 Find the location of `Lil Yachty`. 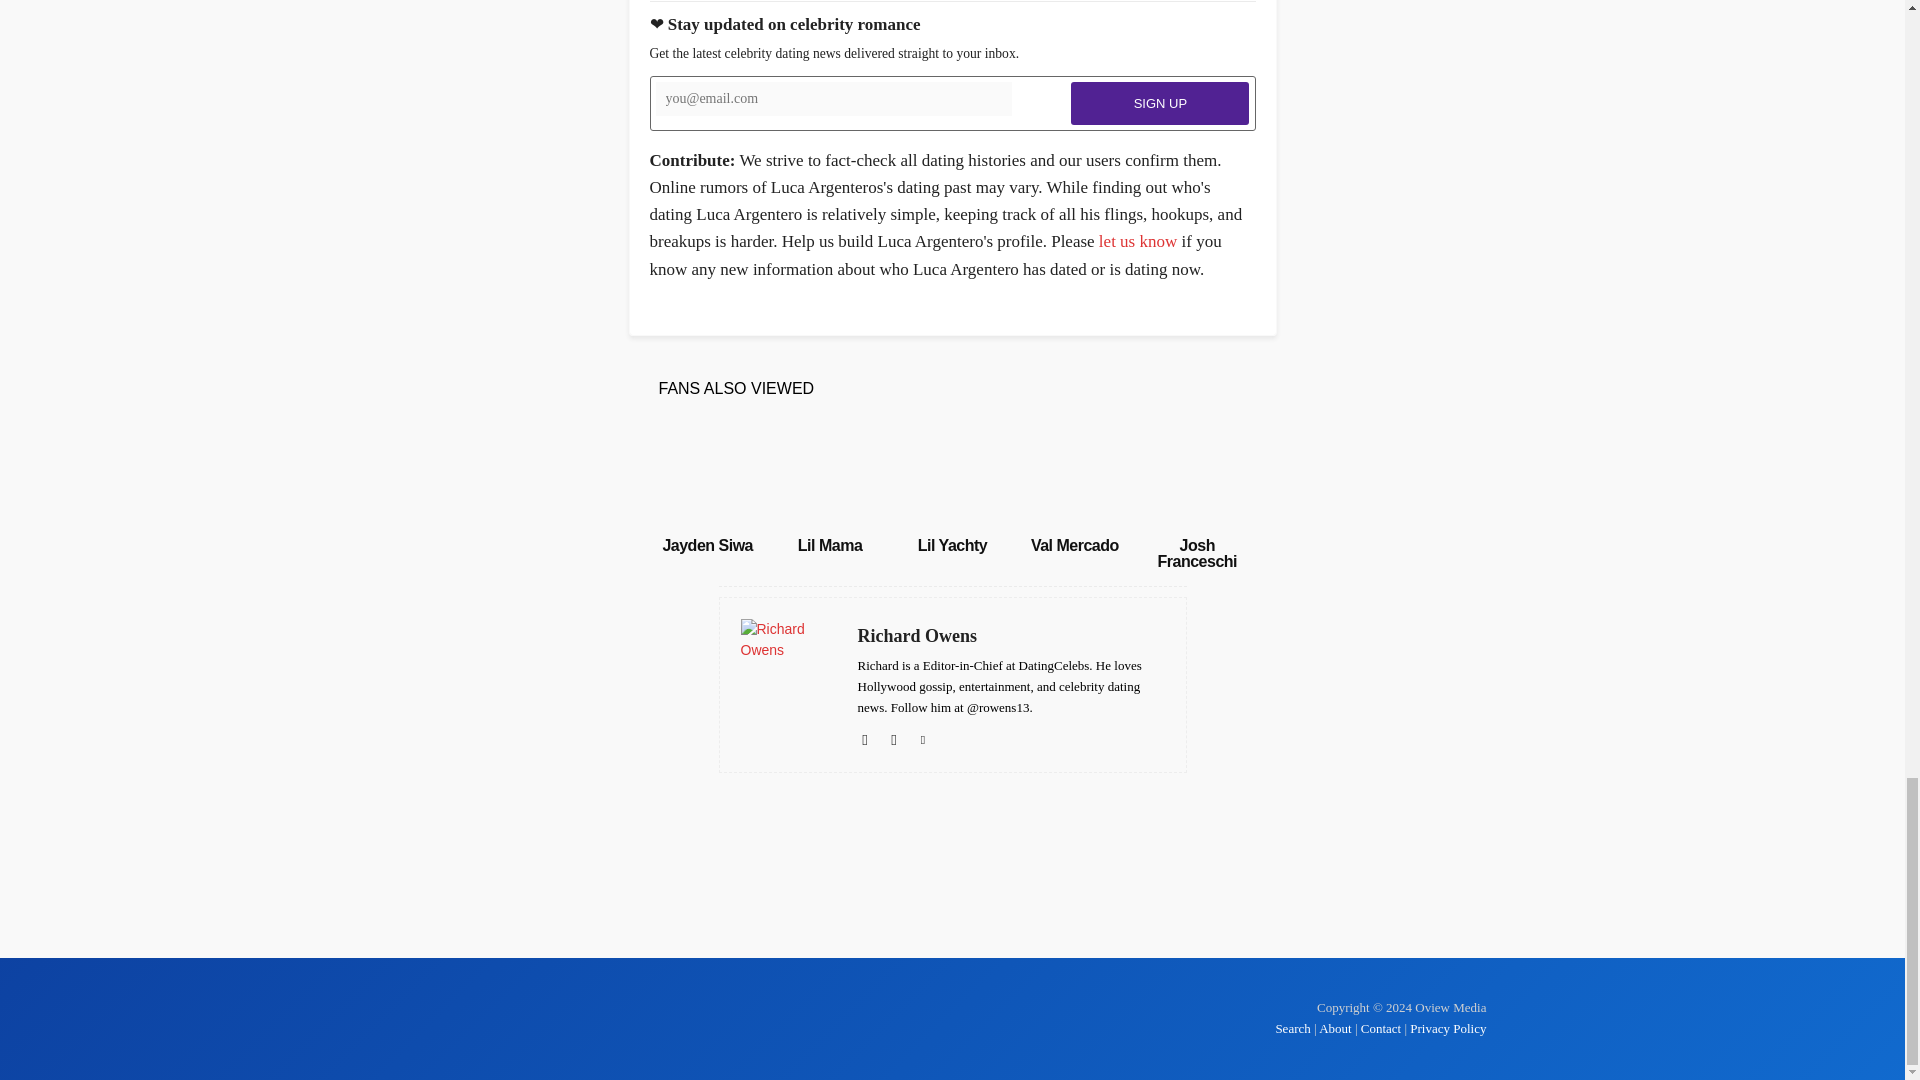

Lil Yachty is located at coordinates (952, 545).